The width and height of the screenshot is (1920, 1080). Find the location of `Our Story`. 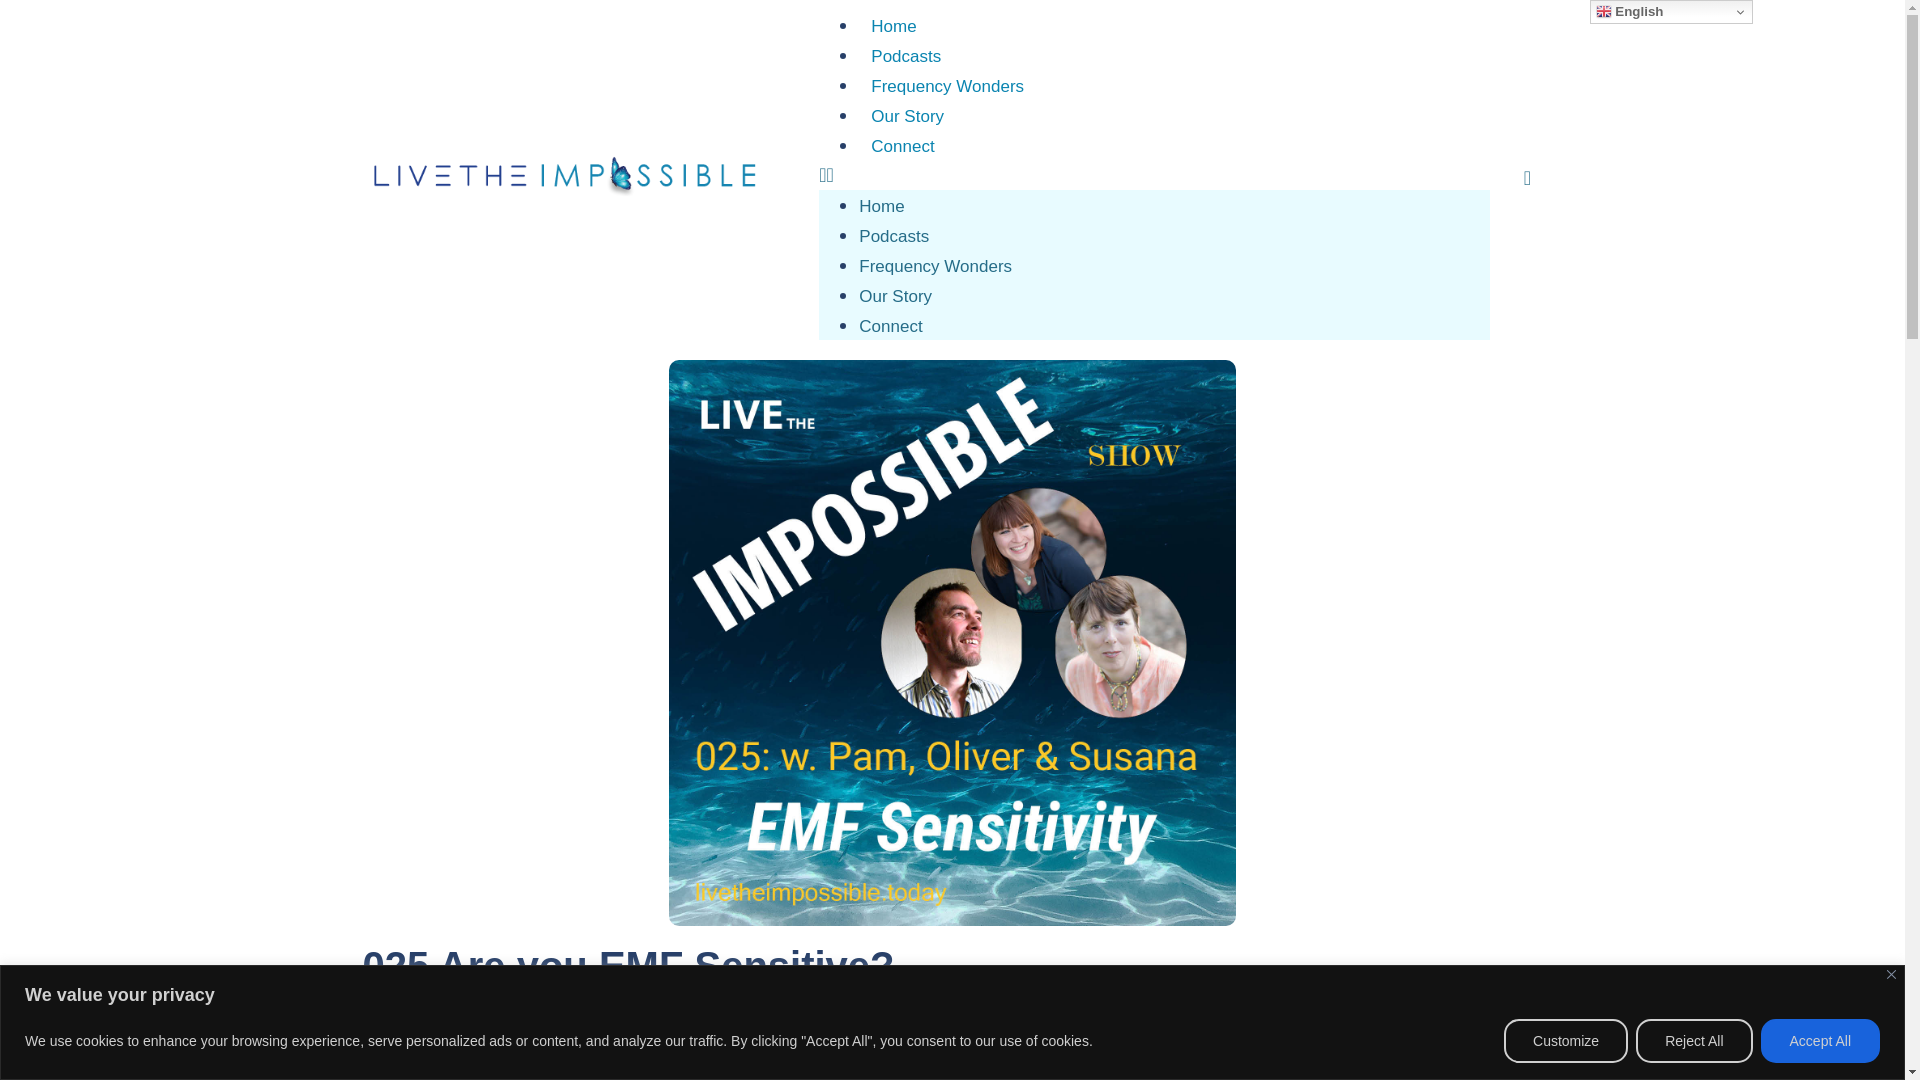

Our Story is located at coordinates (907, 116).